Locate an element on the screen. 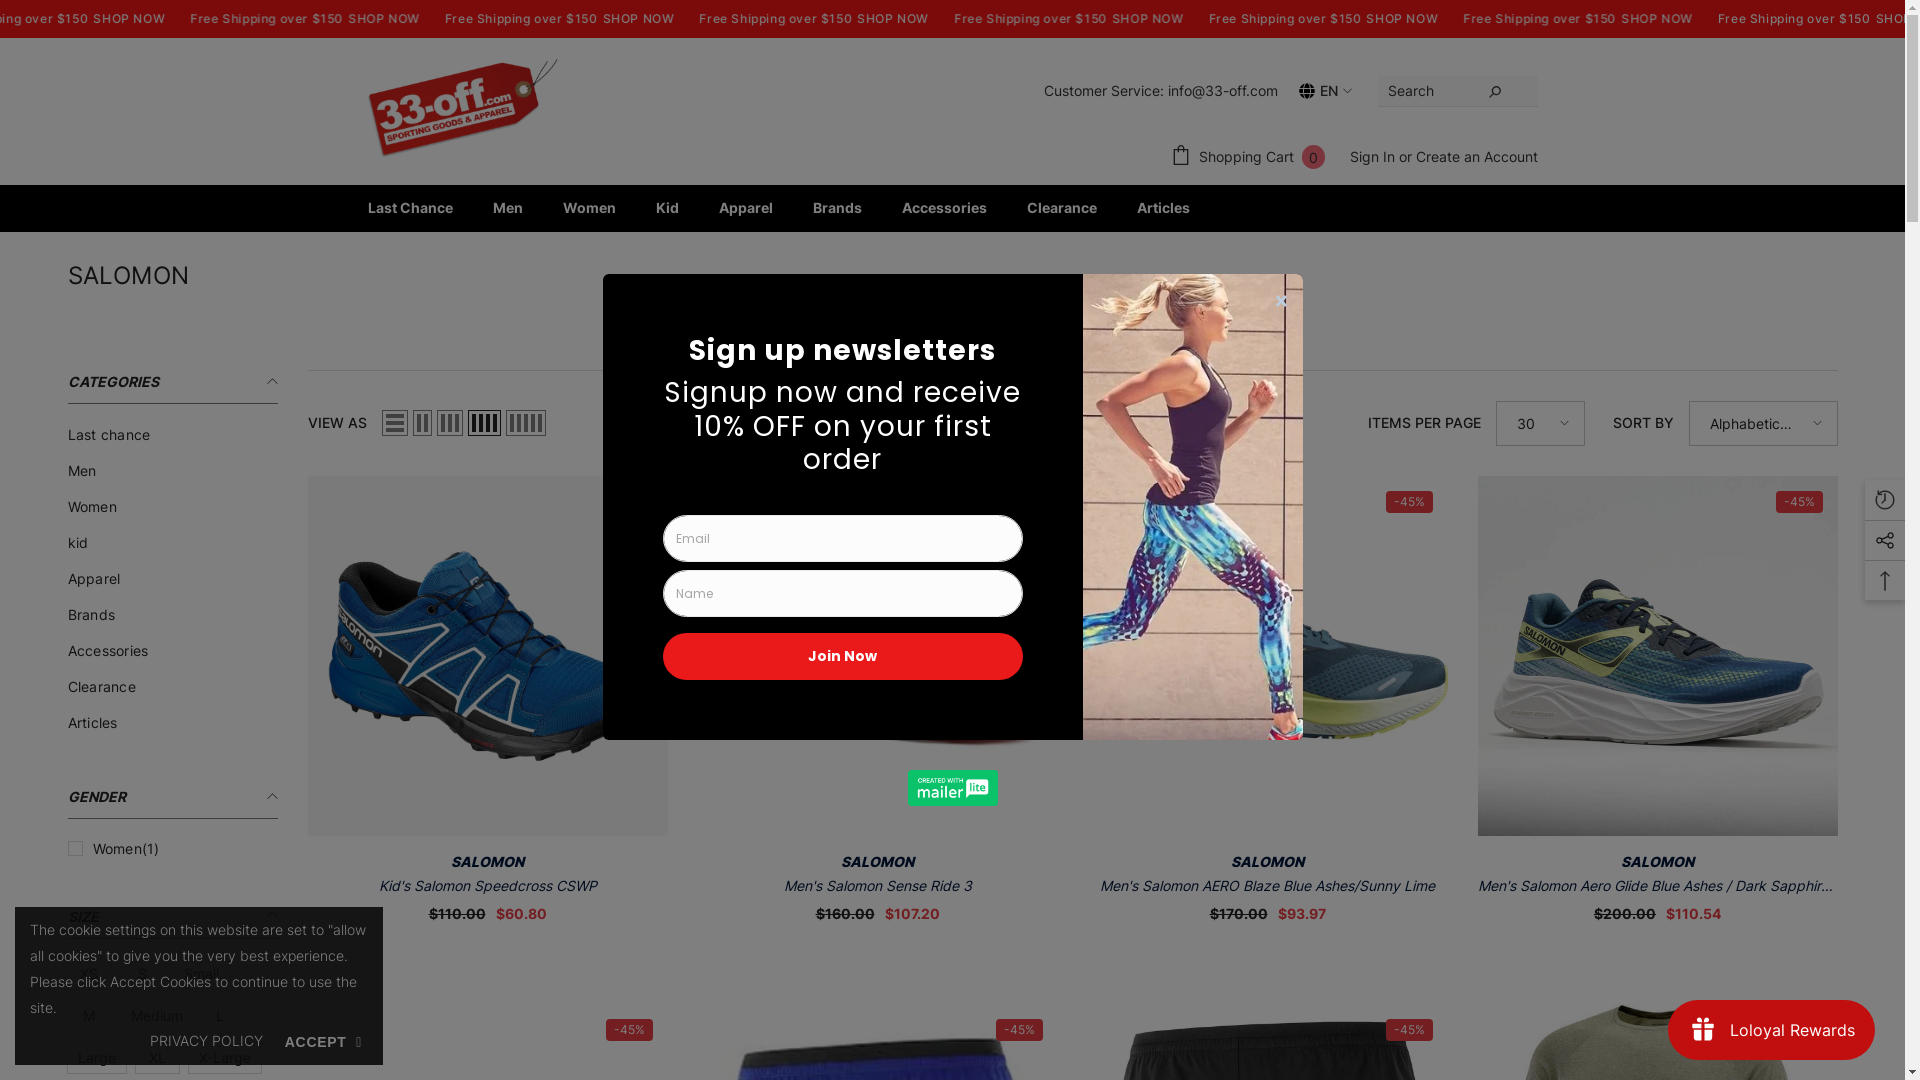 The width and height of the screenshot is (1920, 1080). kid is located at coordinates (78, 543).